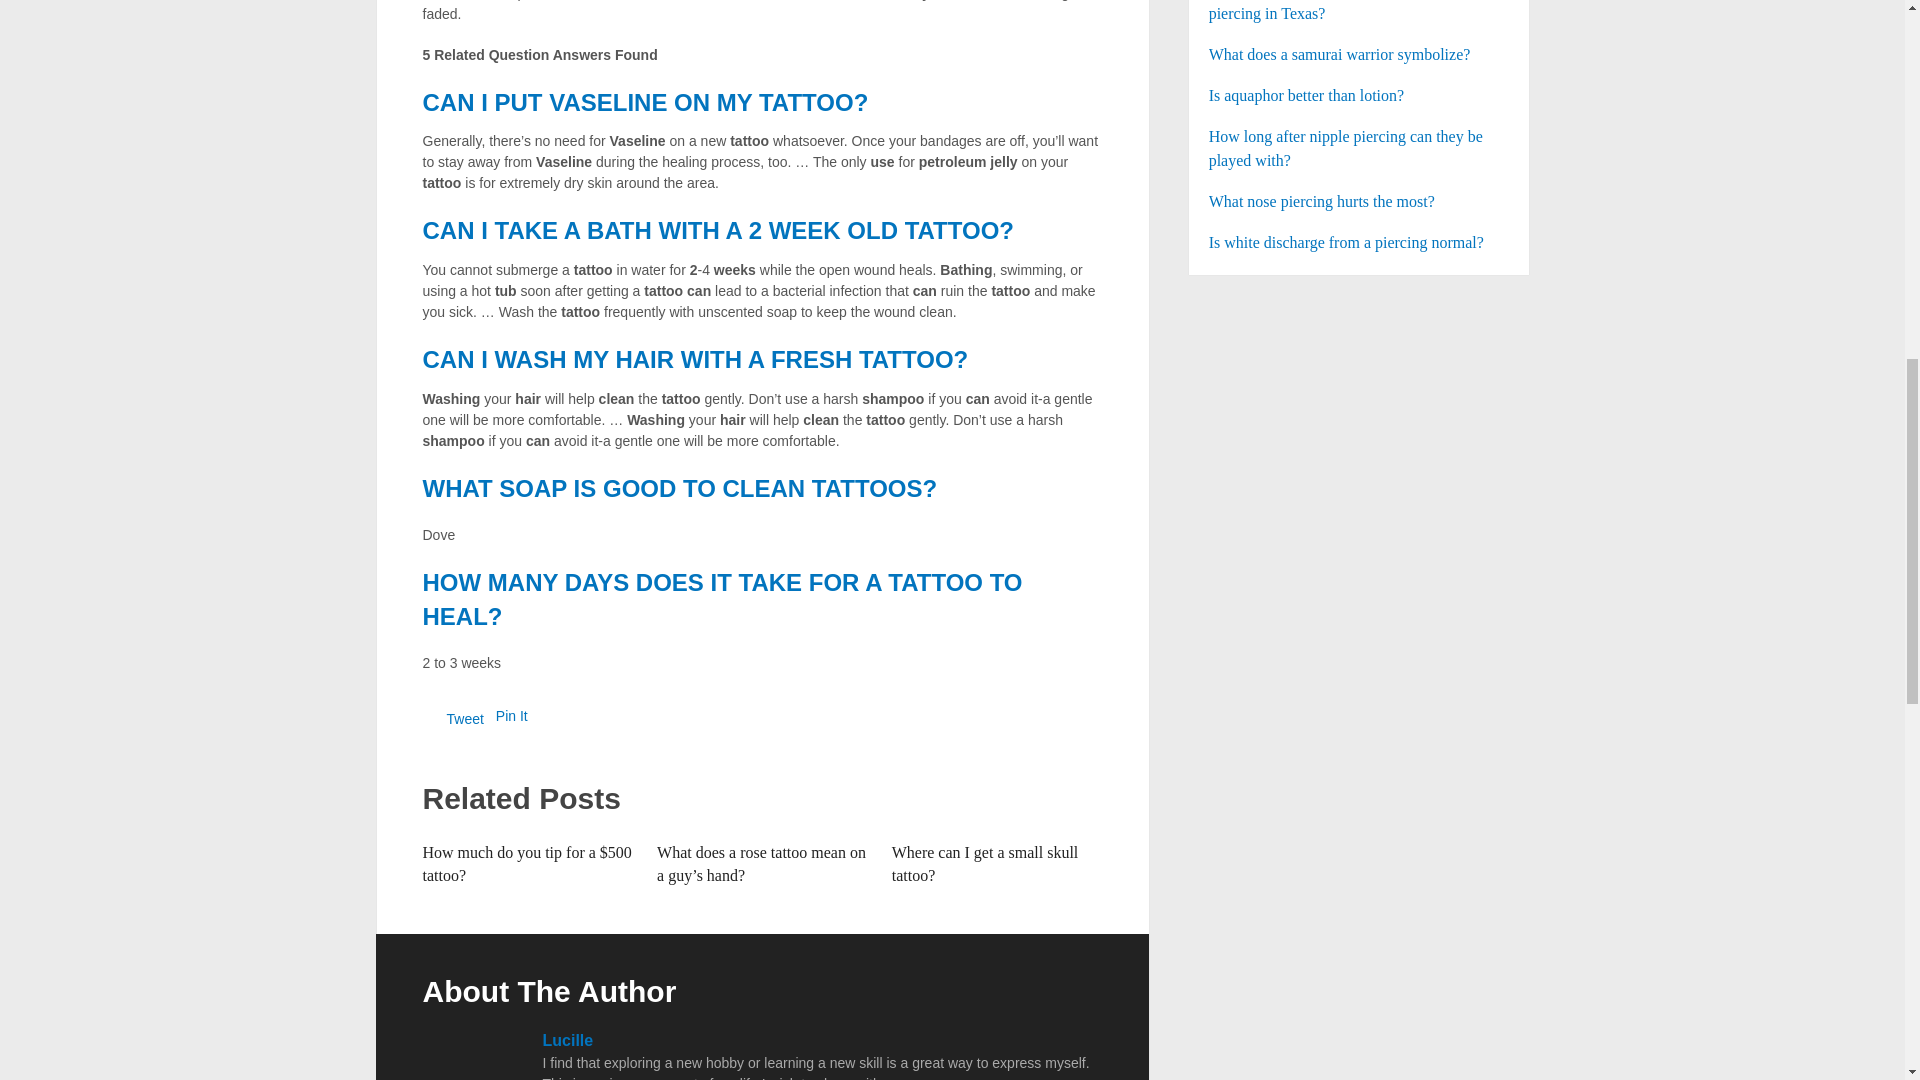 The height and width of the screenshot is (1080, 1920). Describe the element at coordinates (1359, 12) in the screenshot. I see `How old do you have to be to get a body piercing in Texas?` at that location.